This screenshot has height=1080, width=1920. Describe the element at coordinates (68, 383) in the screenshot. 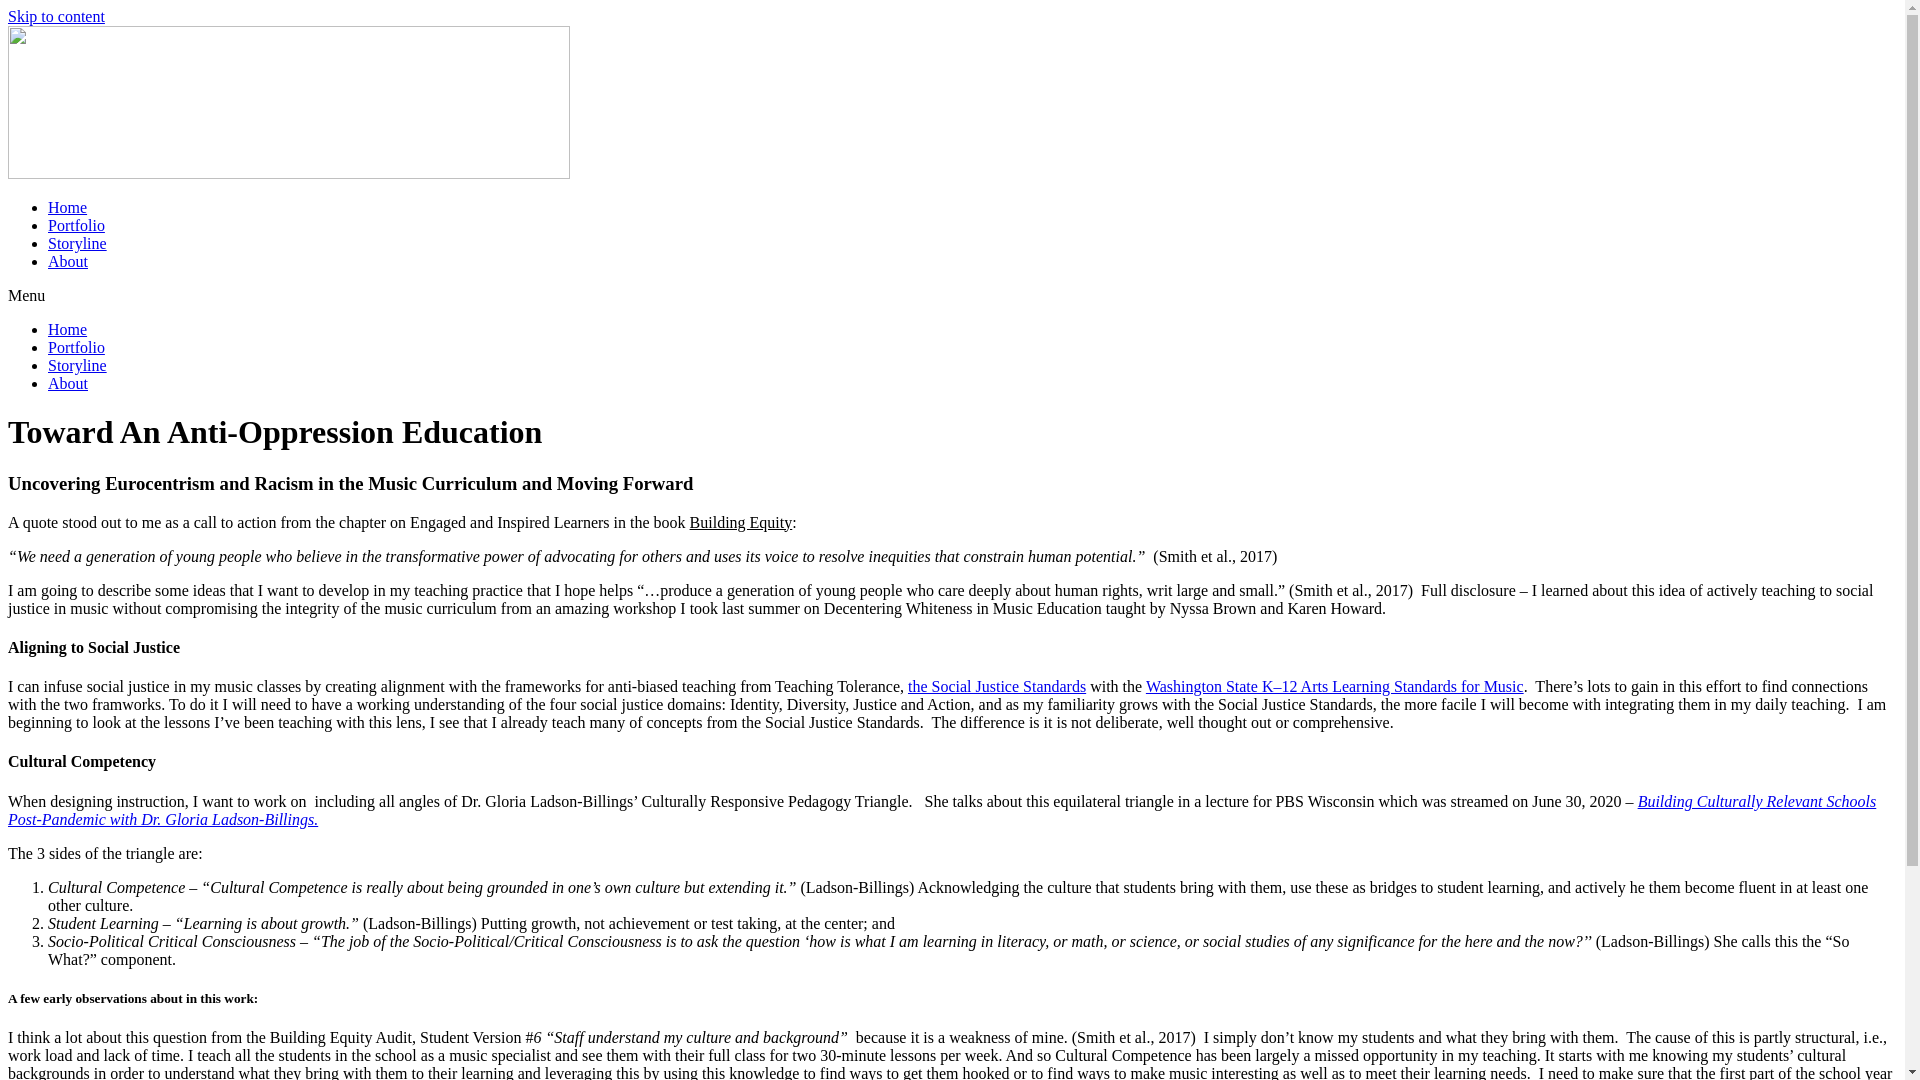

I see `About` at that location.